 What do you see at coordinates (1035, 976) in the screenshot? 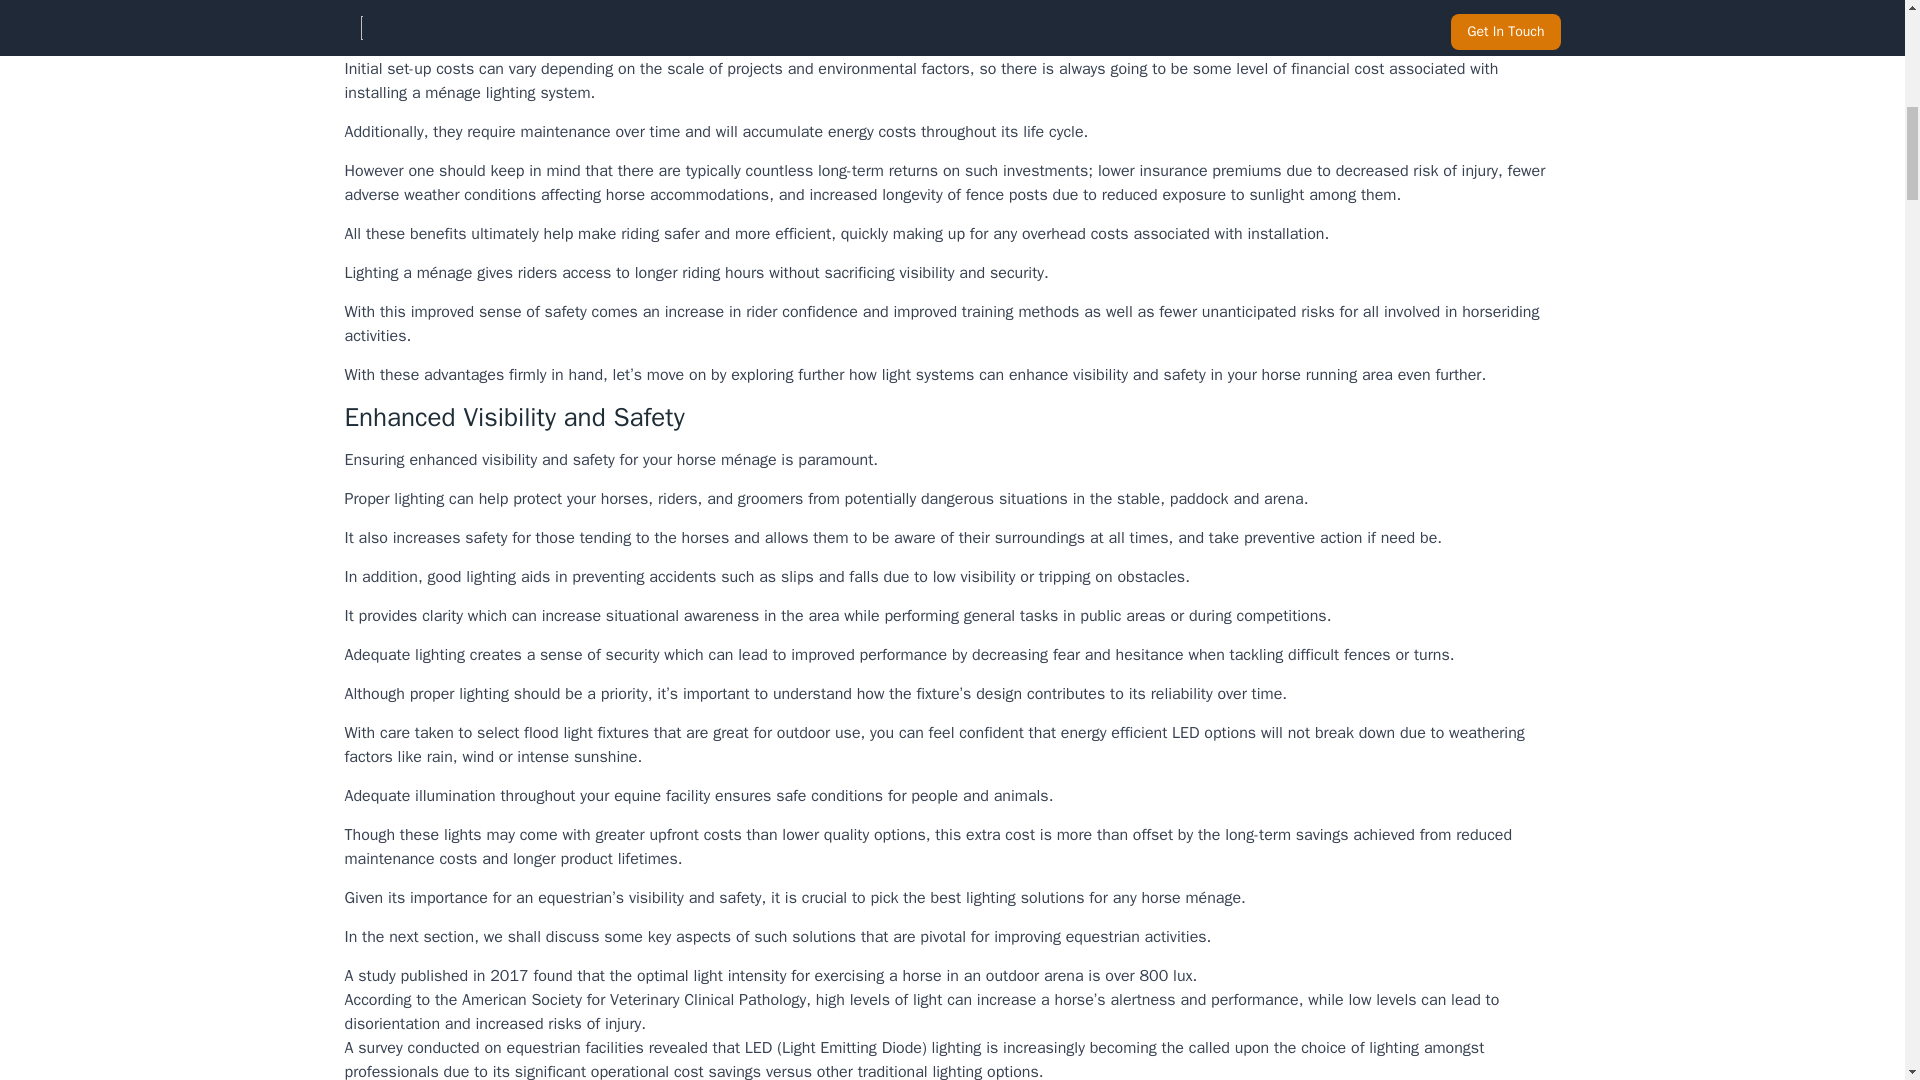
I see `outdoor arena` at bounding box center [1035, 976].